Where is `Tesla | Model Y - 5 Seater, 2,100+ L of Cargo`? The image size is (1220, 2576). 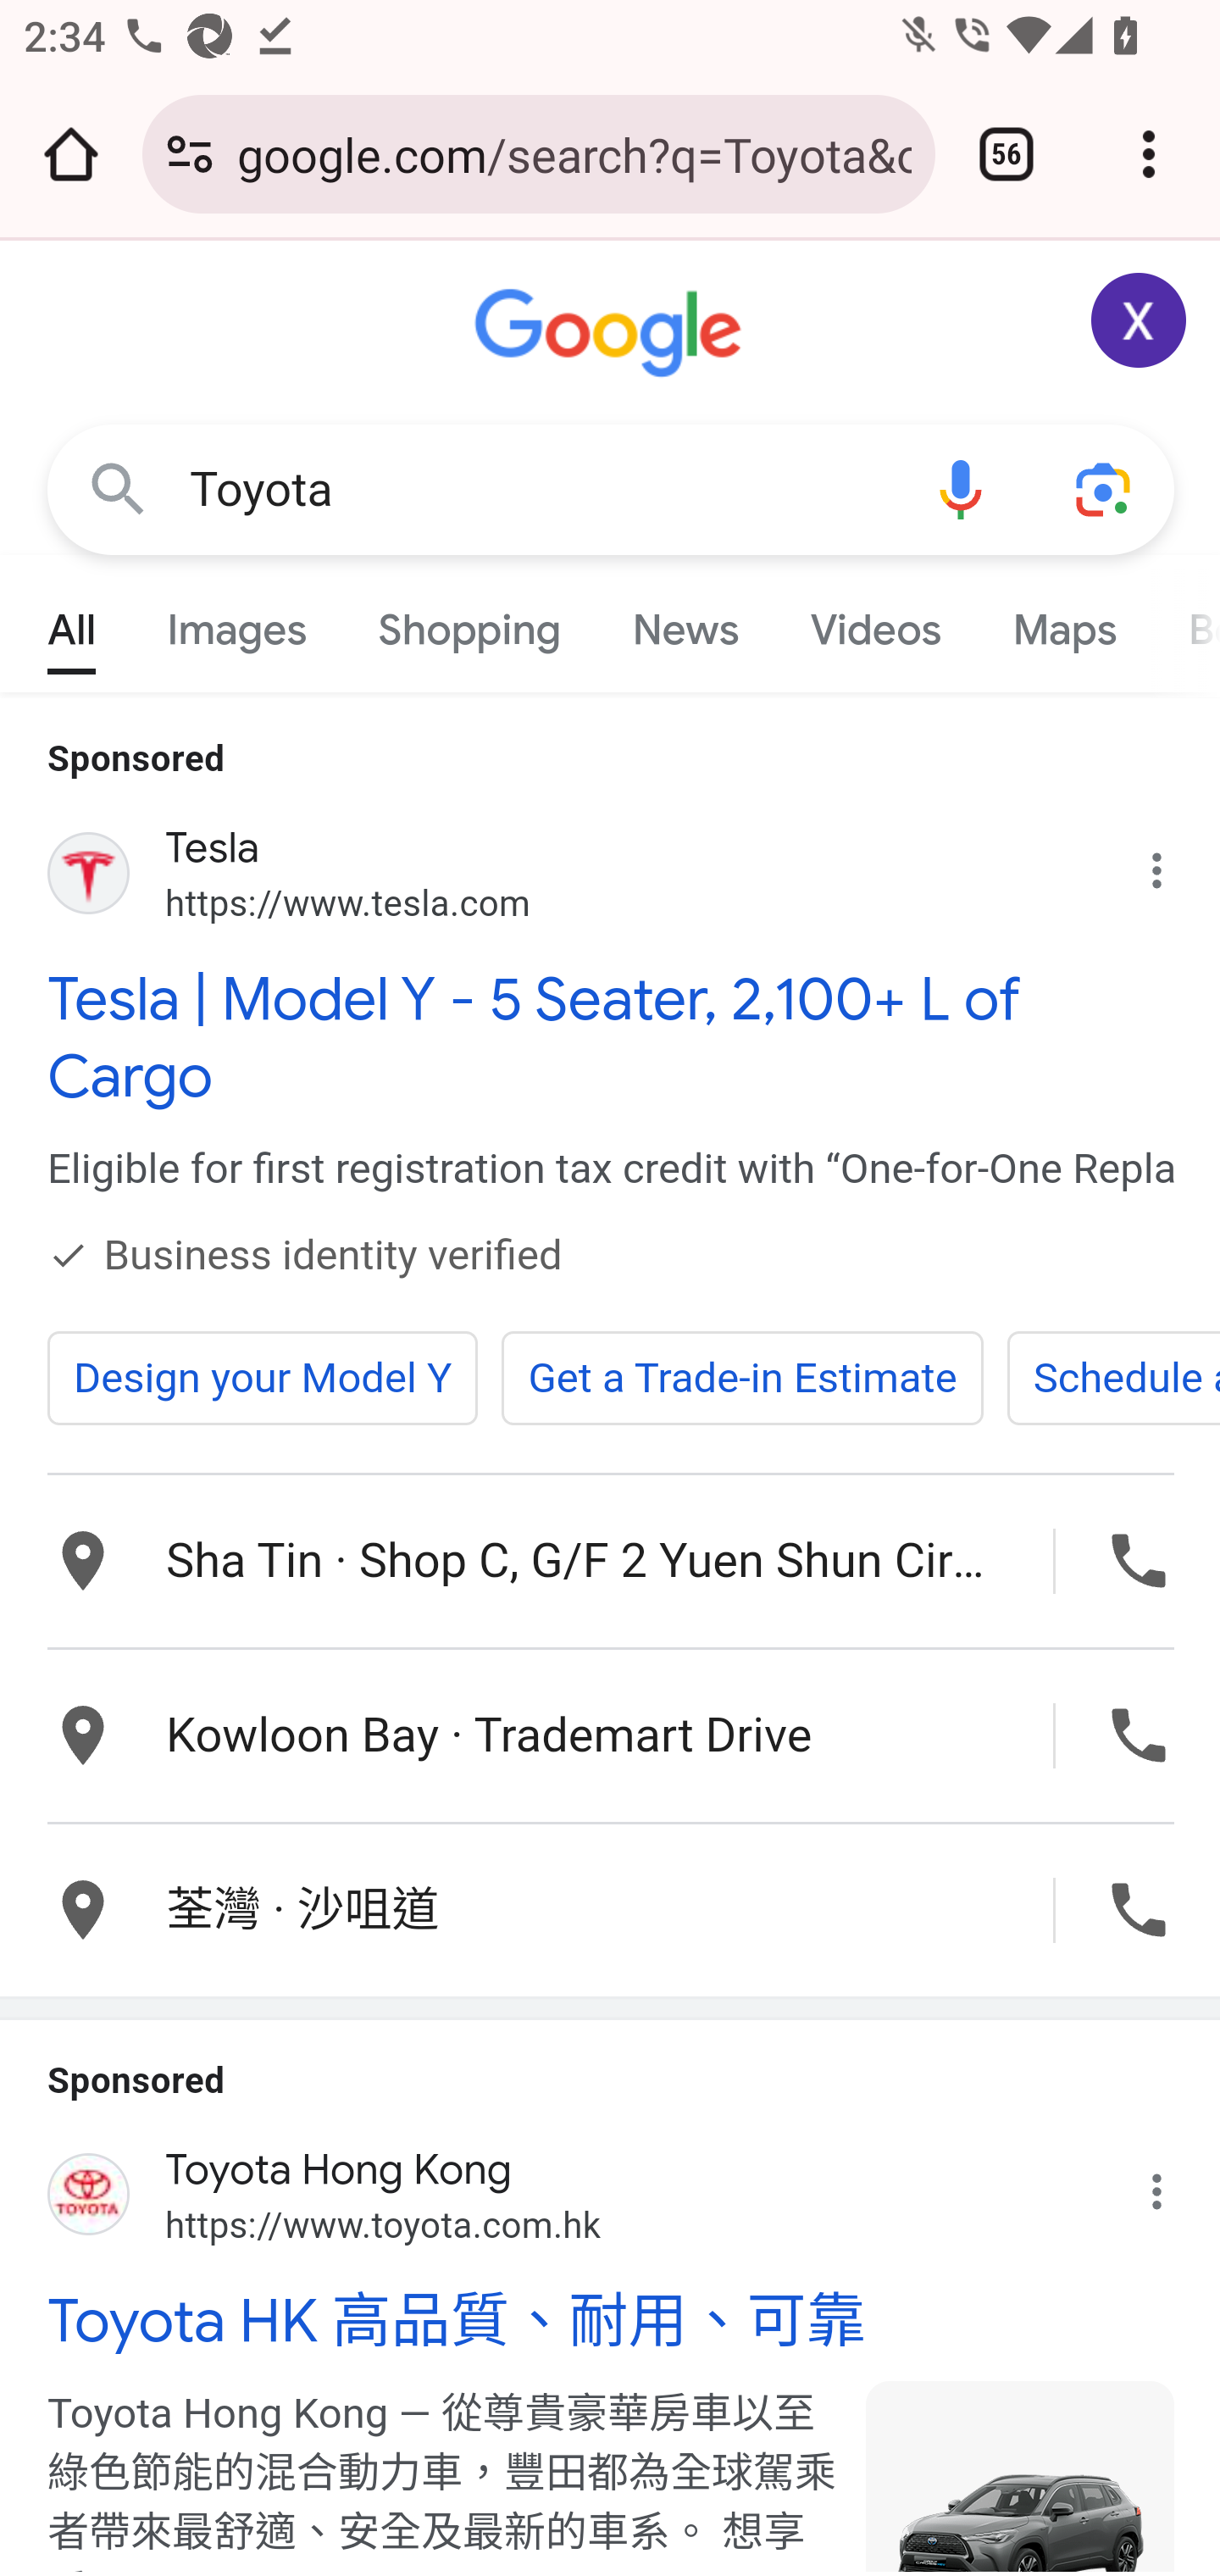
Tesla | Model Y - 5 Seater, 2,100+ L of Cargo is located at coordinates (612, 1037).